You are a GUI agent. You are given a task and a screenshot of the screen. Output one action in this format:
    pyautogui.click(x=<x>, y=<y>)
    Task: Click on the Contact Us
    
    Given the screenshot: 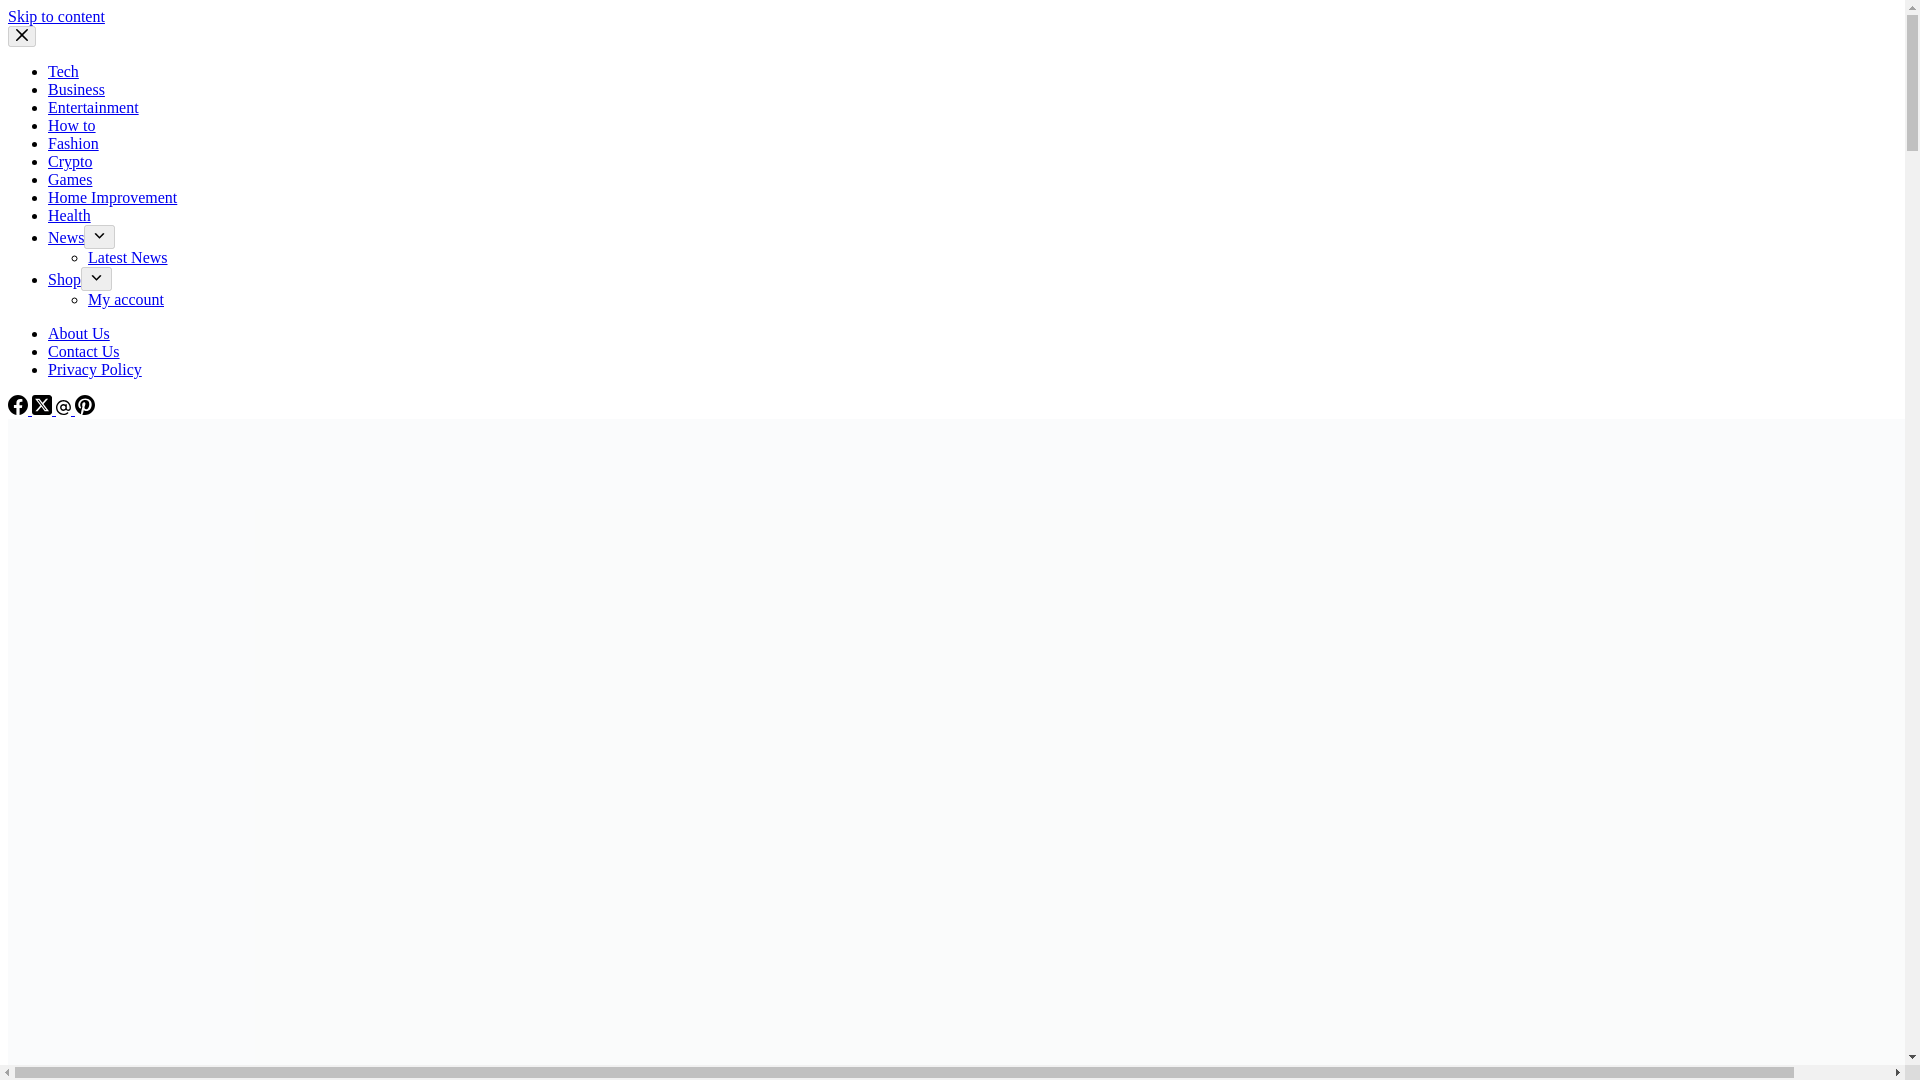 What is the action you would take?
    pyautogui.click(x=84, y=351)
    